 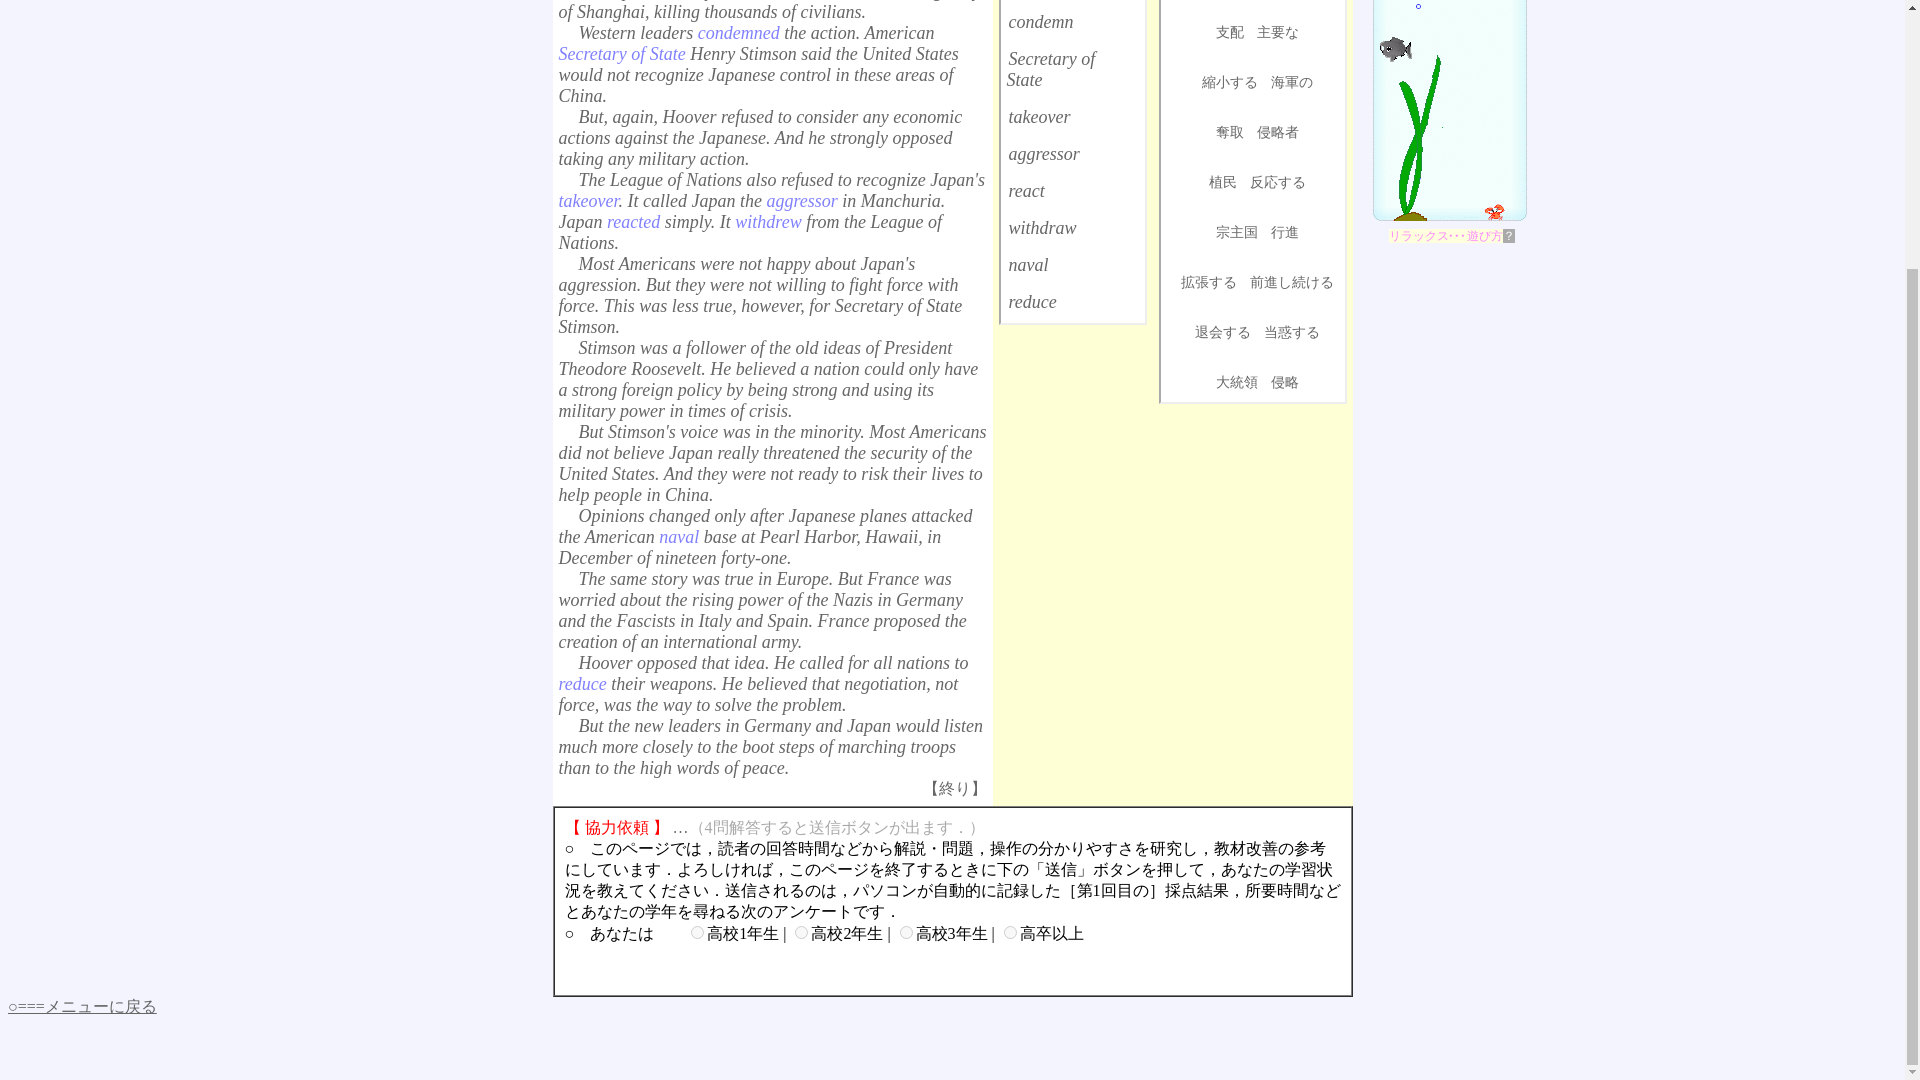 What do you see at coordinates (801, 932) in the screenshot?
I see `k2` at bounding box center [801, 932].